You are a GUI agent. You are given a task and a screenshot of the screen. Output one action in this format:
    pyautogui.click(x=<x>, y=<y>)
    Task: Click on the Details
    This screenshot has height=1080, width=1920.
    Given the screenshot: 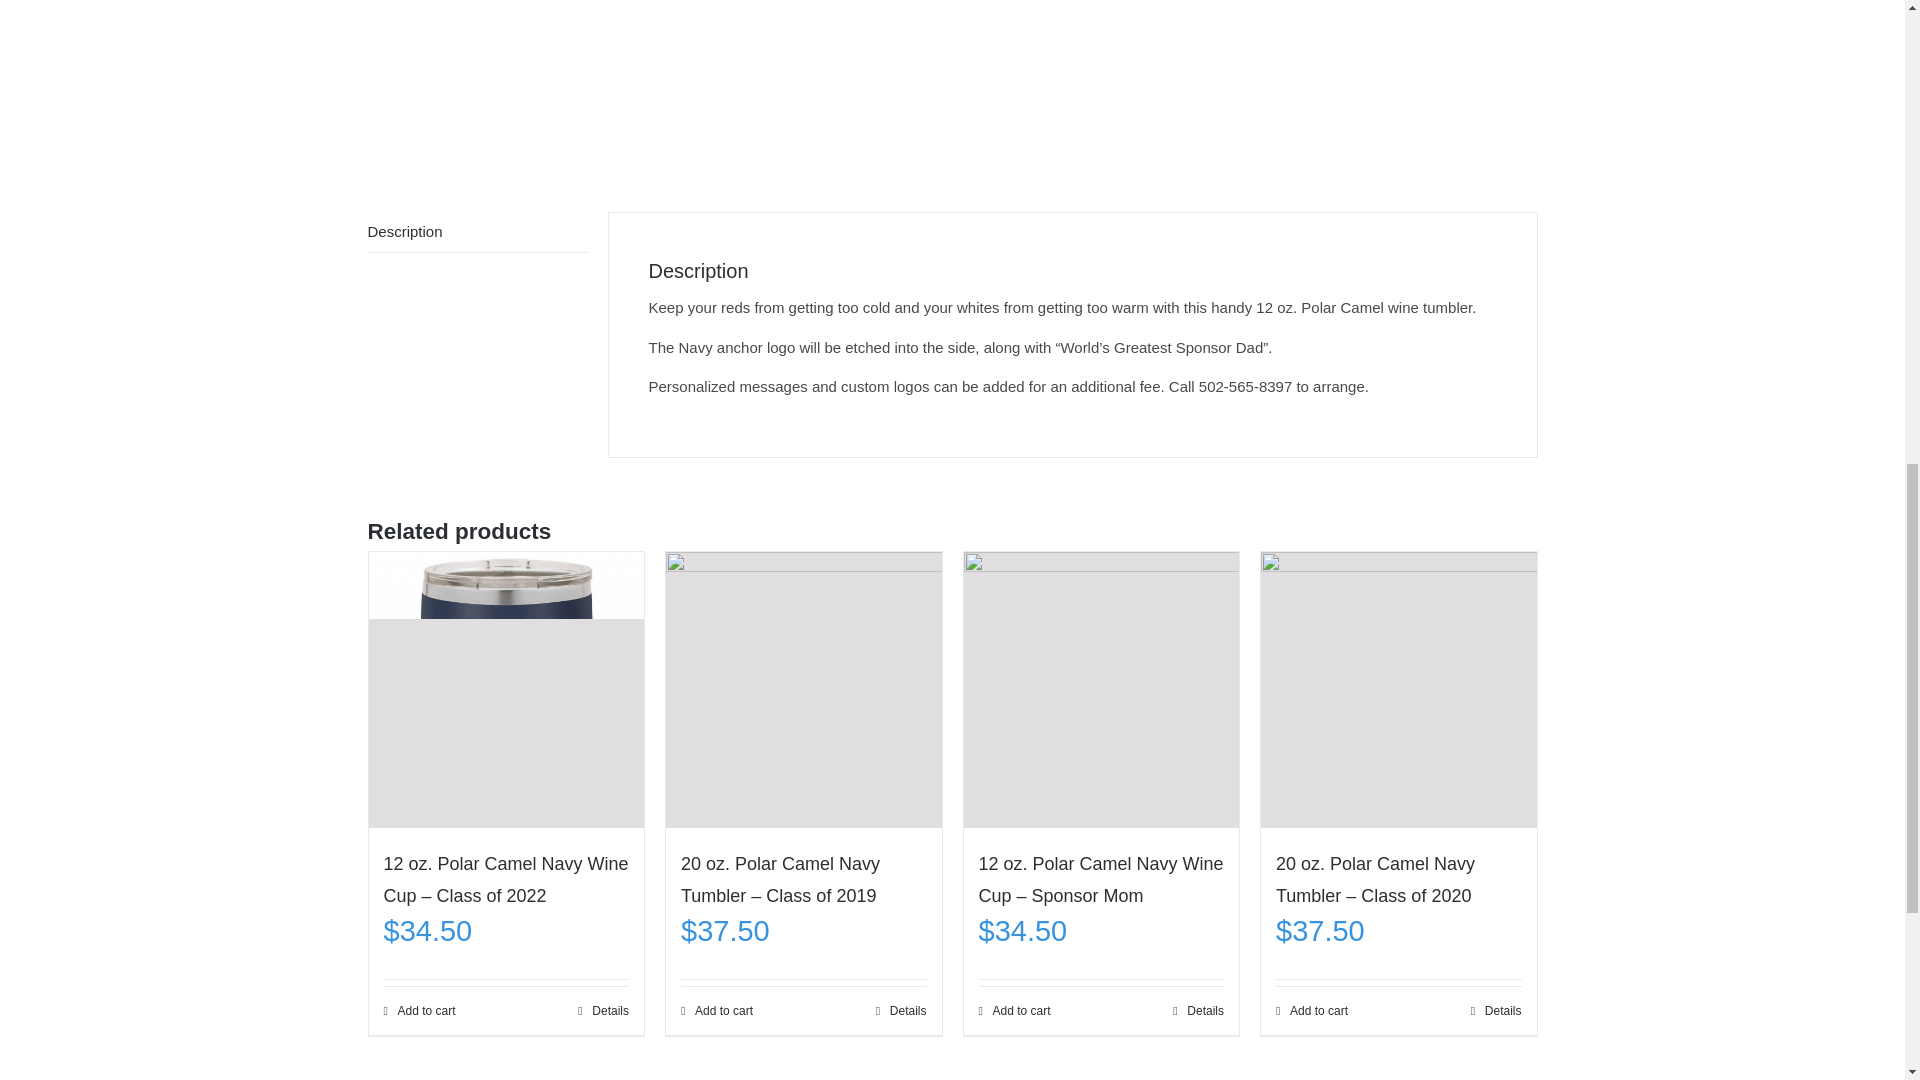 What is the action you would take?
    pyautogui.click(x=1198, y=1010)
    